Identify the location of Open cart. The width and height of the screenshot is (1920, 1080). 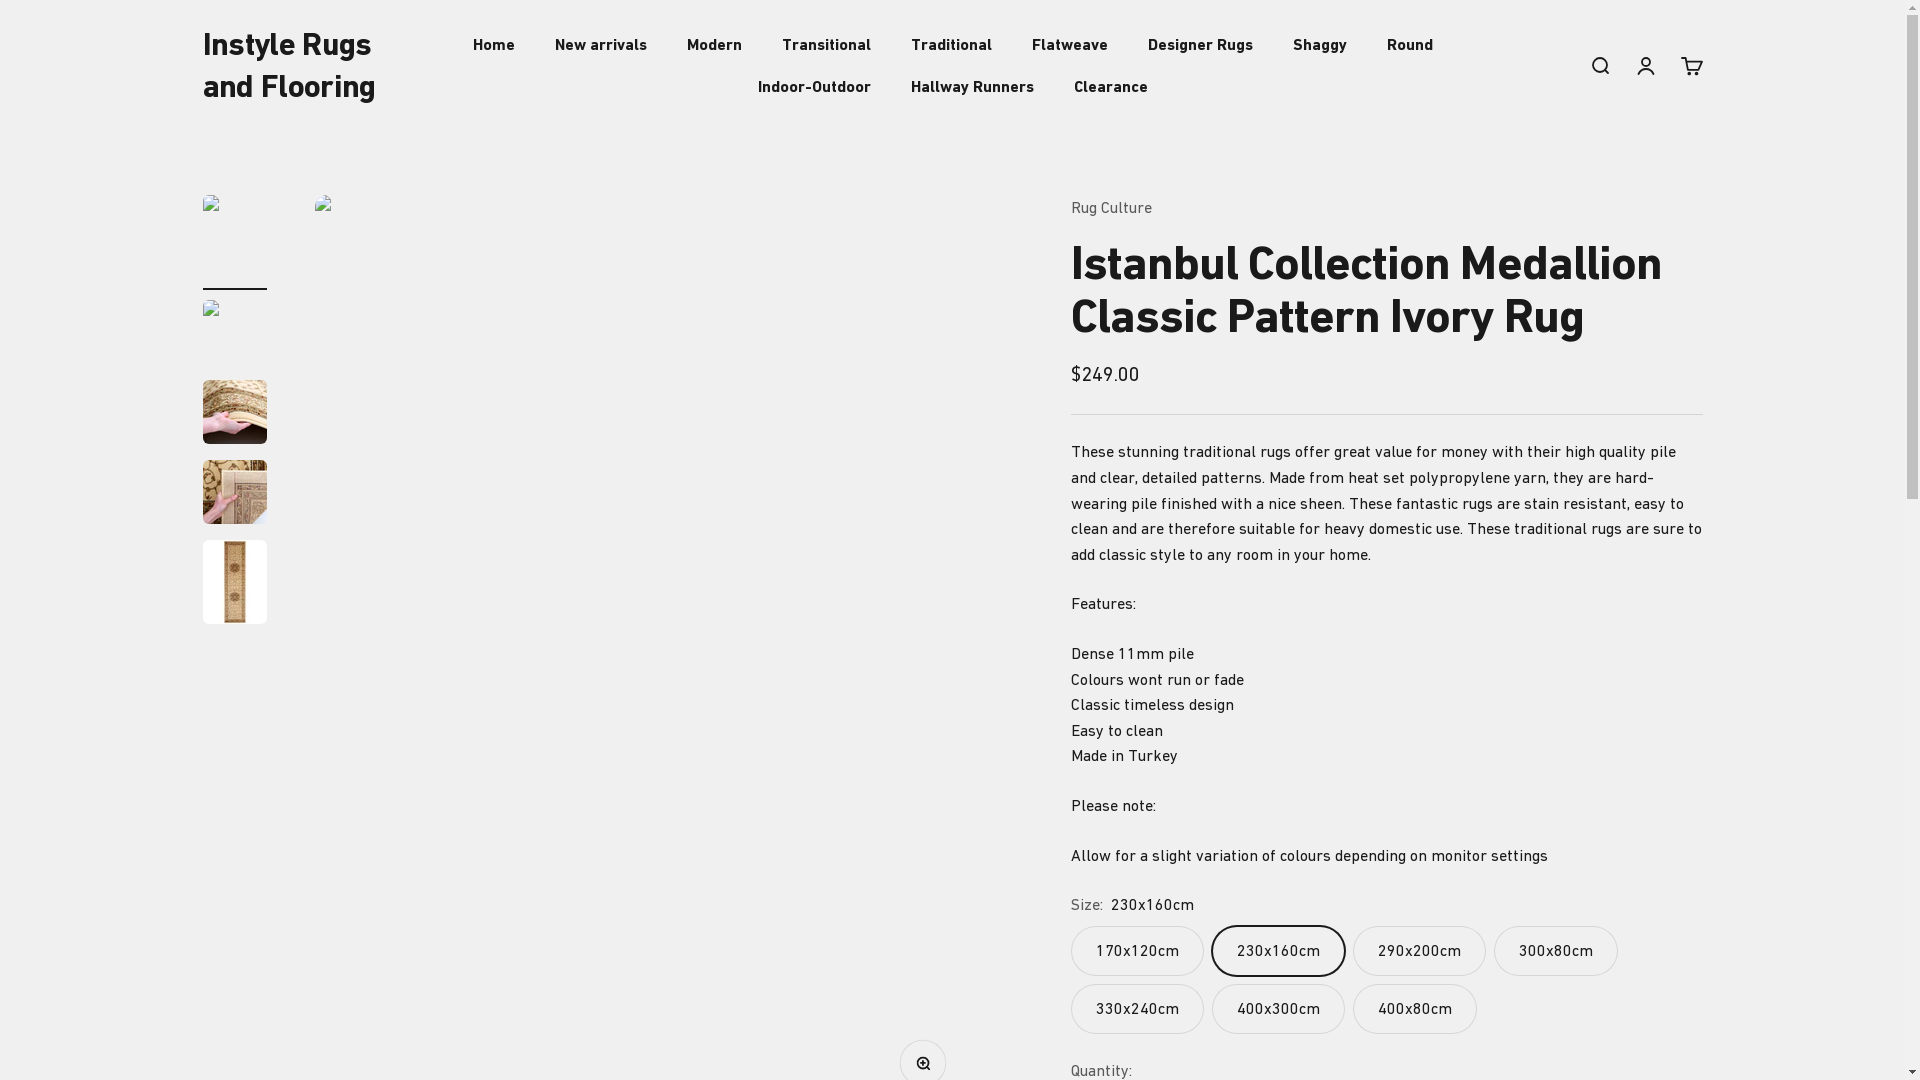
(1691, 66).